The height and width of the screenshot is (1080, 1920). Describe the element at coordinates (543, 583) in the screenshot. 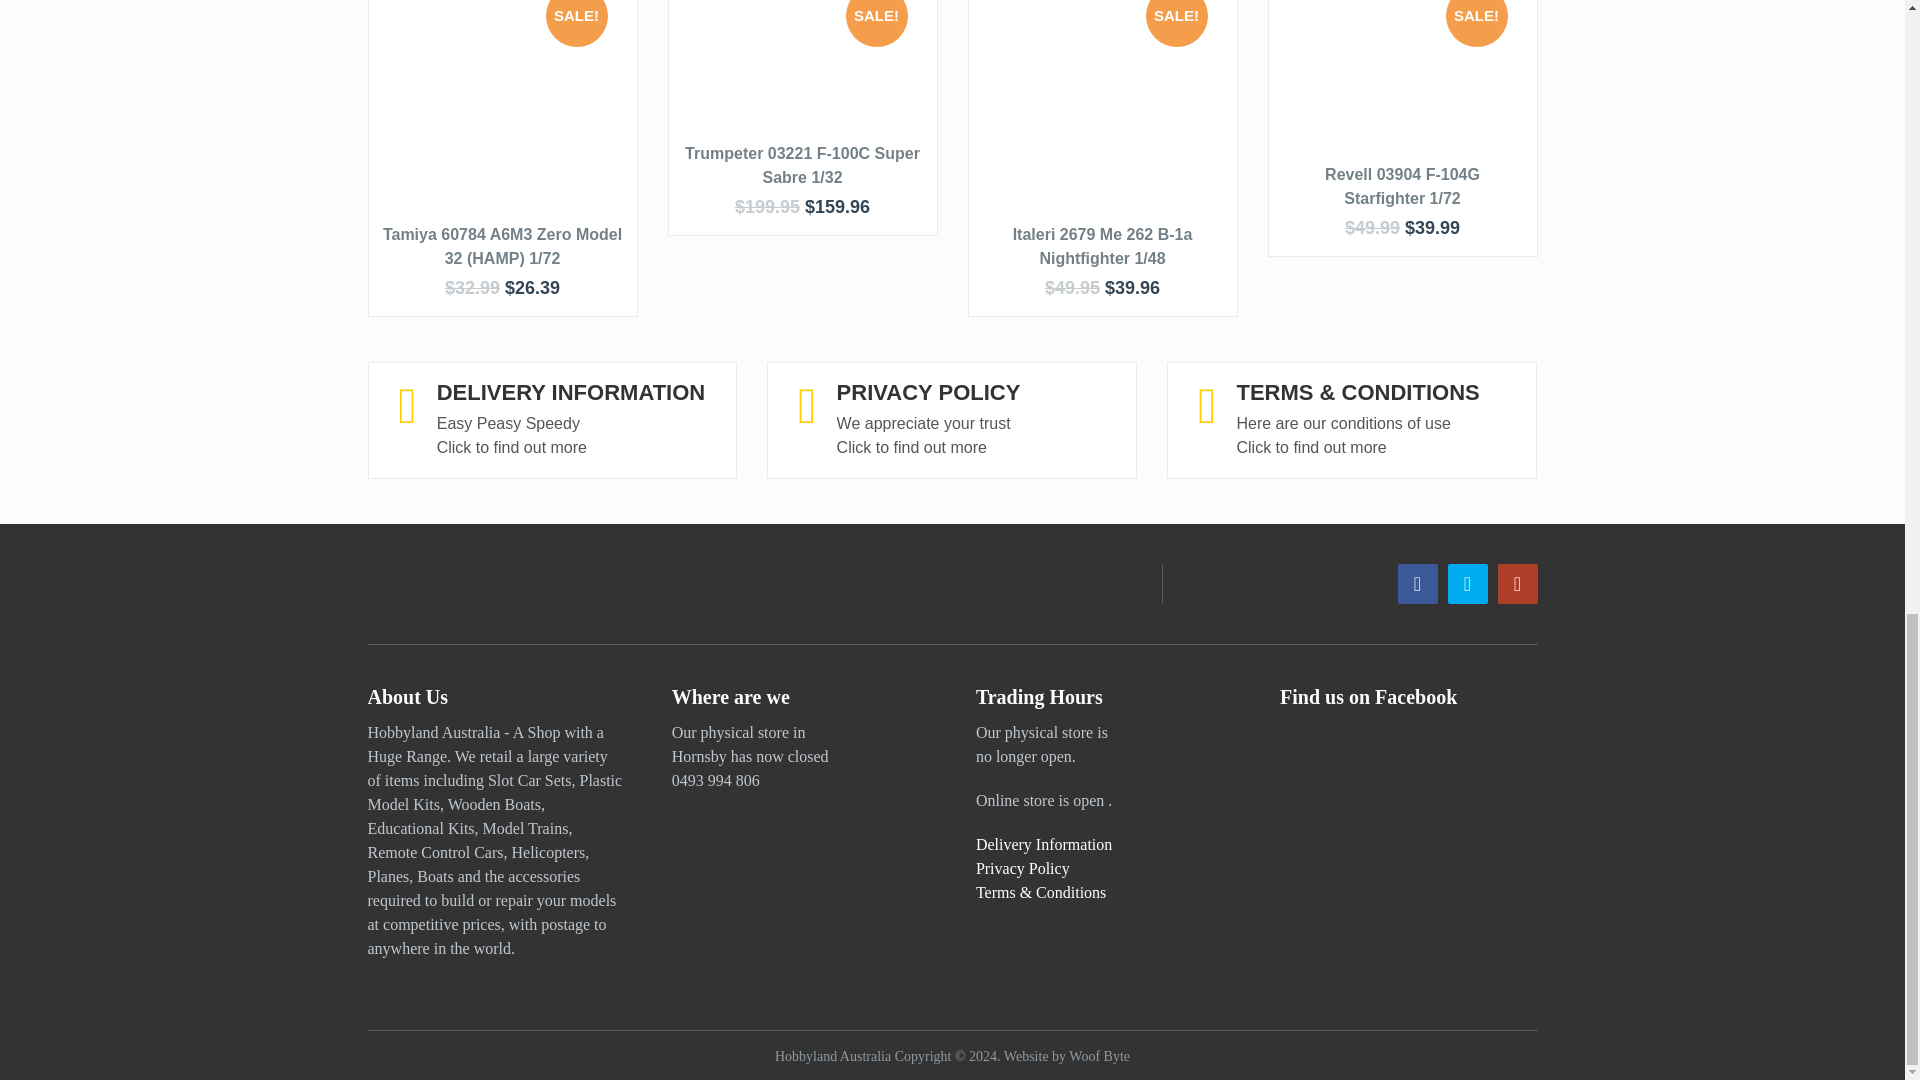

I see `Visa` at that location.